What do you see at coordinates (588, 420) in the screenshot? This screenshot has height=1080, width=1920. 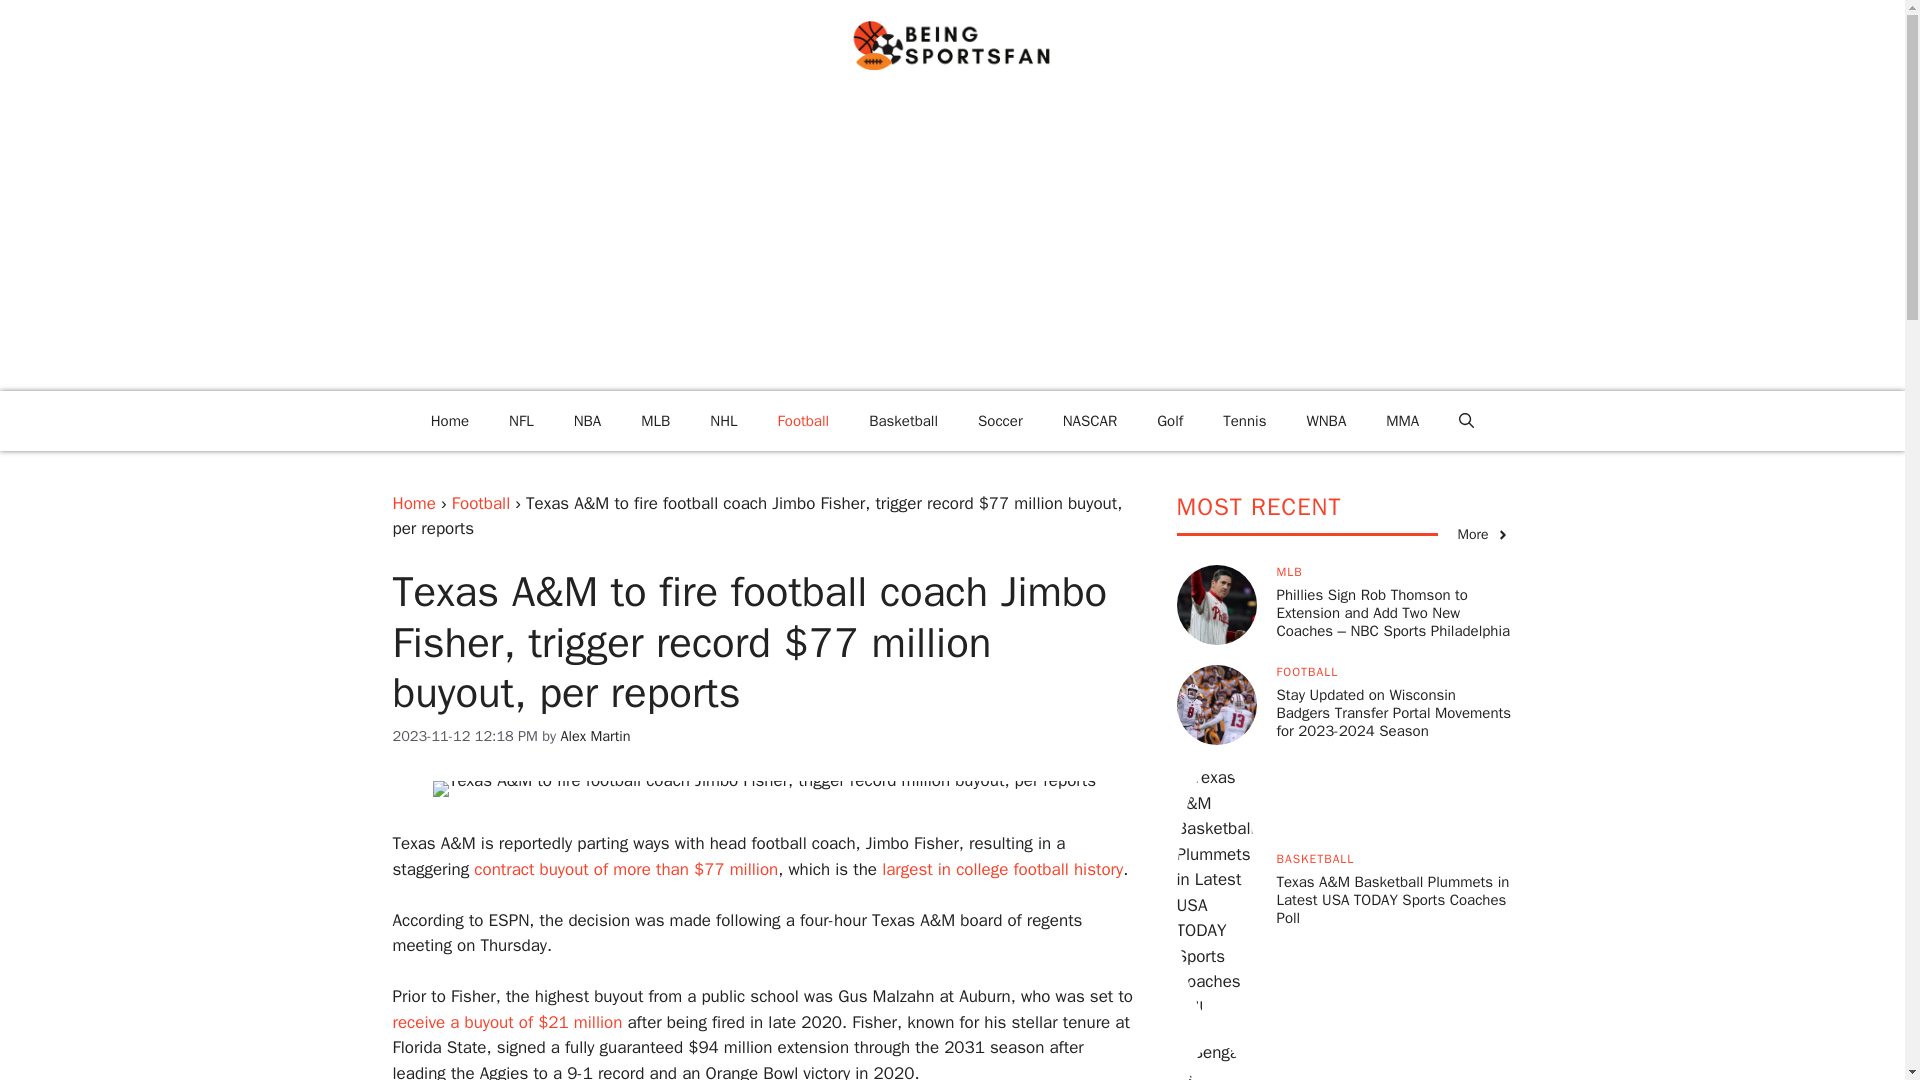 I see `NBA` at bounding box center [588, 420].